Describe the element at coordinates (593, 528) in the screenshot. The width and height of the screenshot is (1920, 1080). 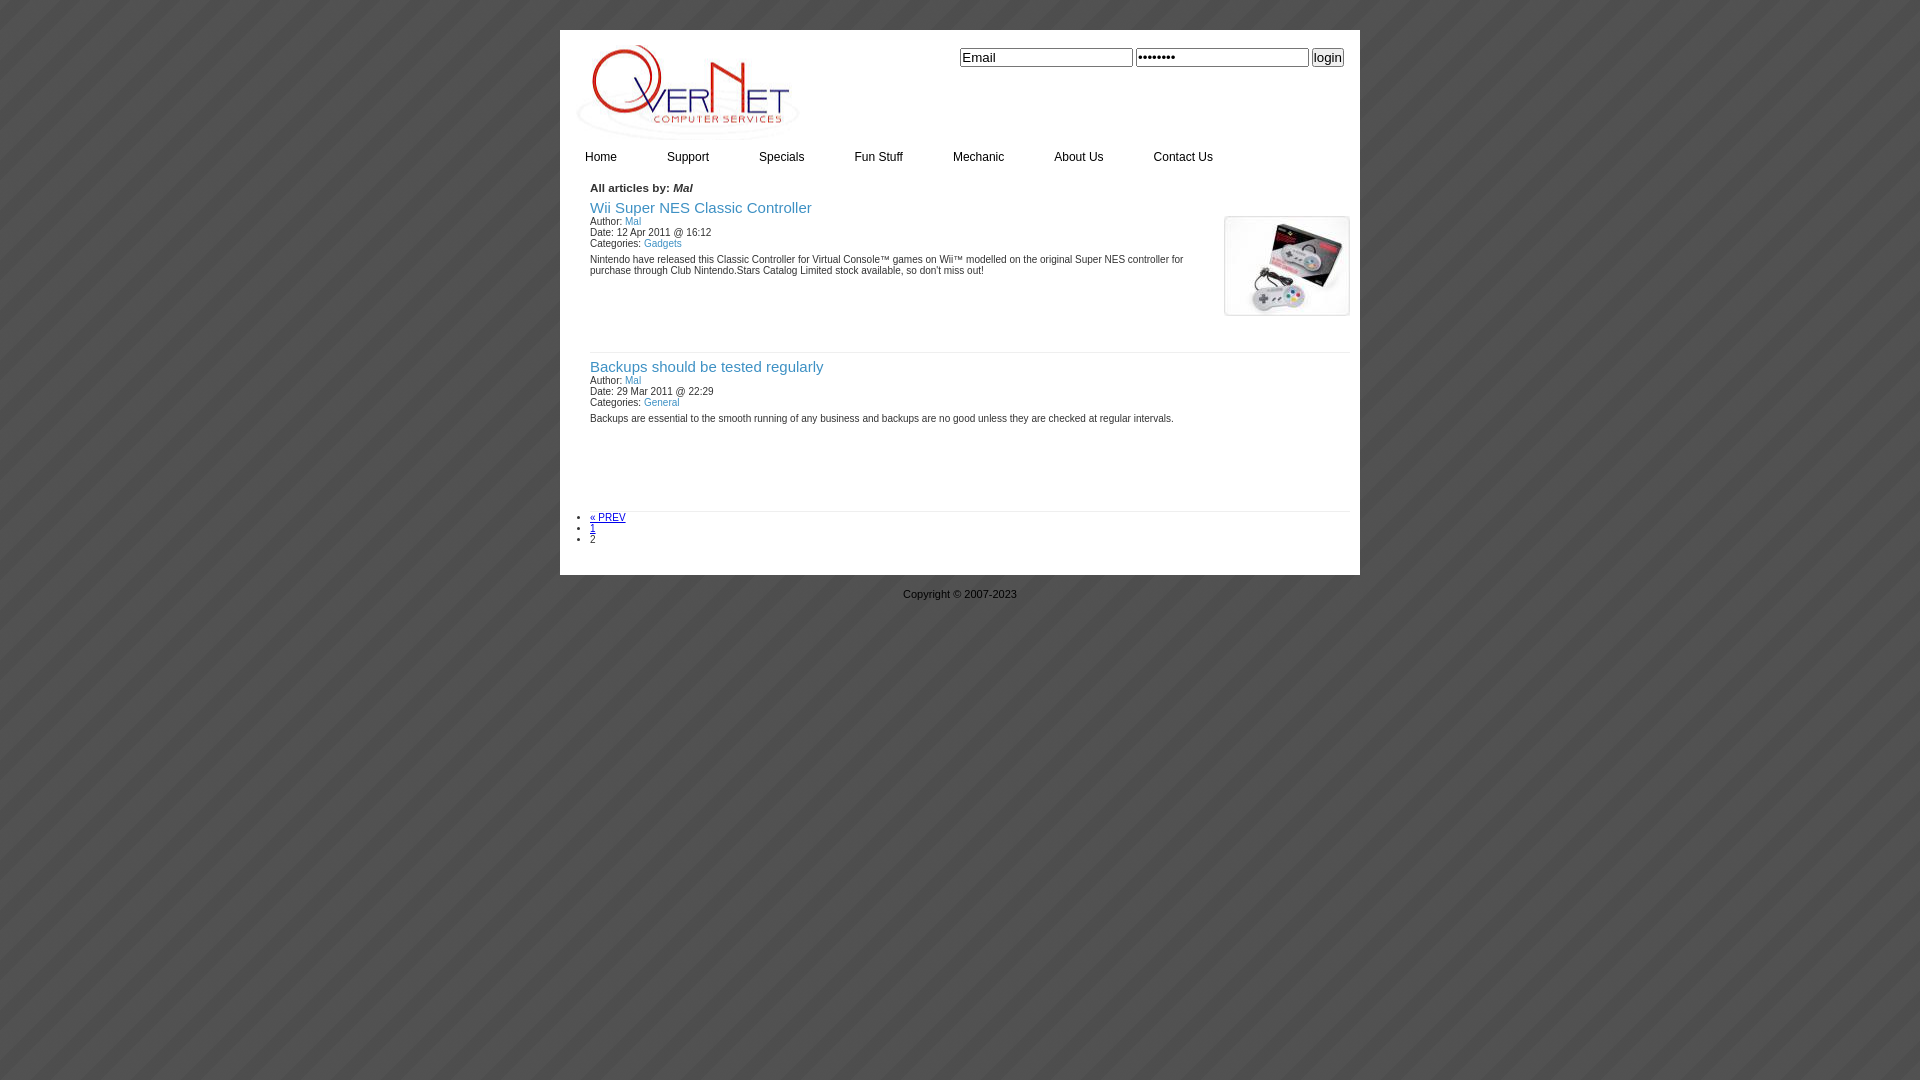
I see `1` at that location.